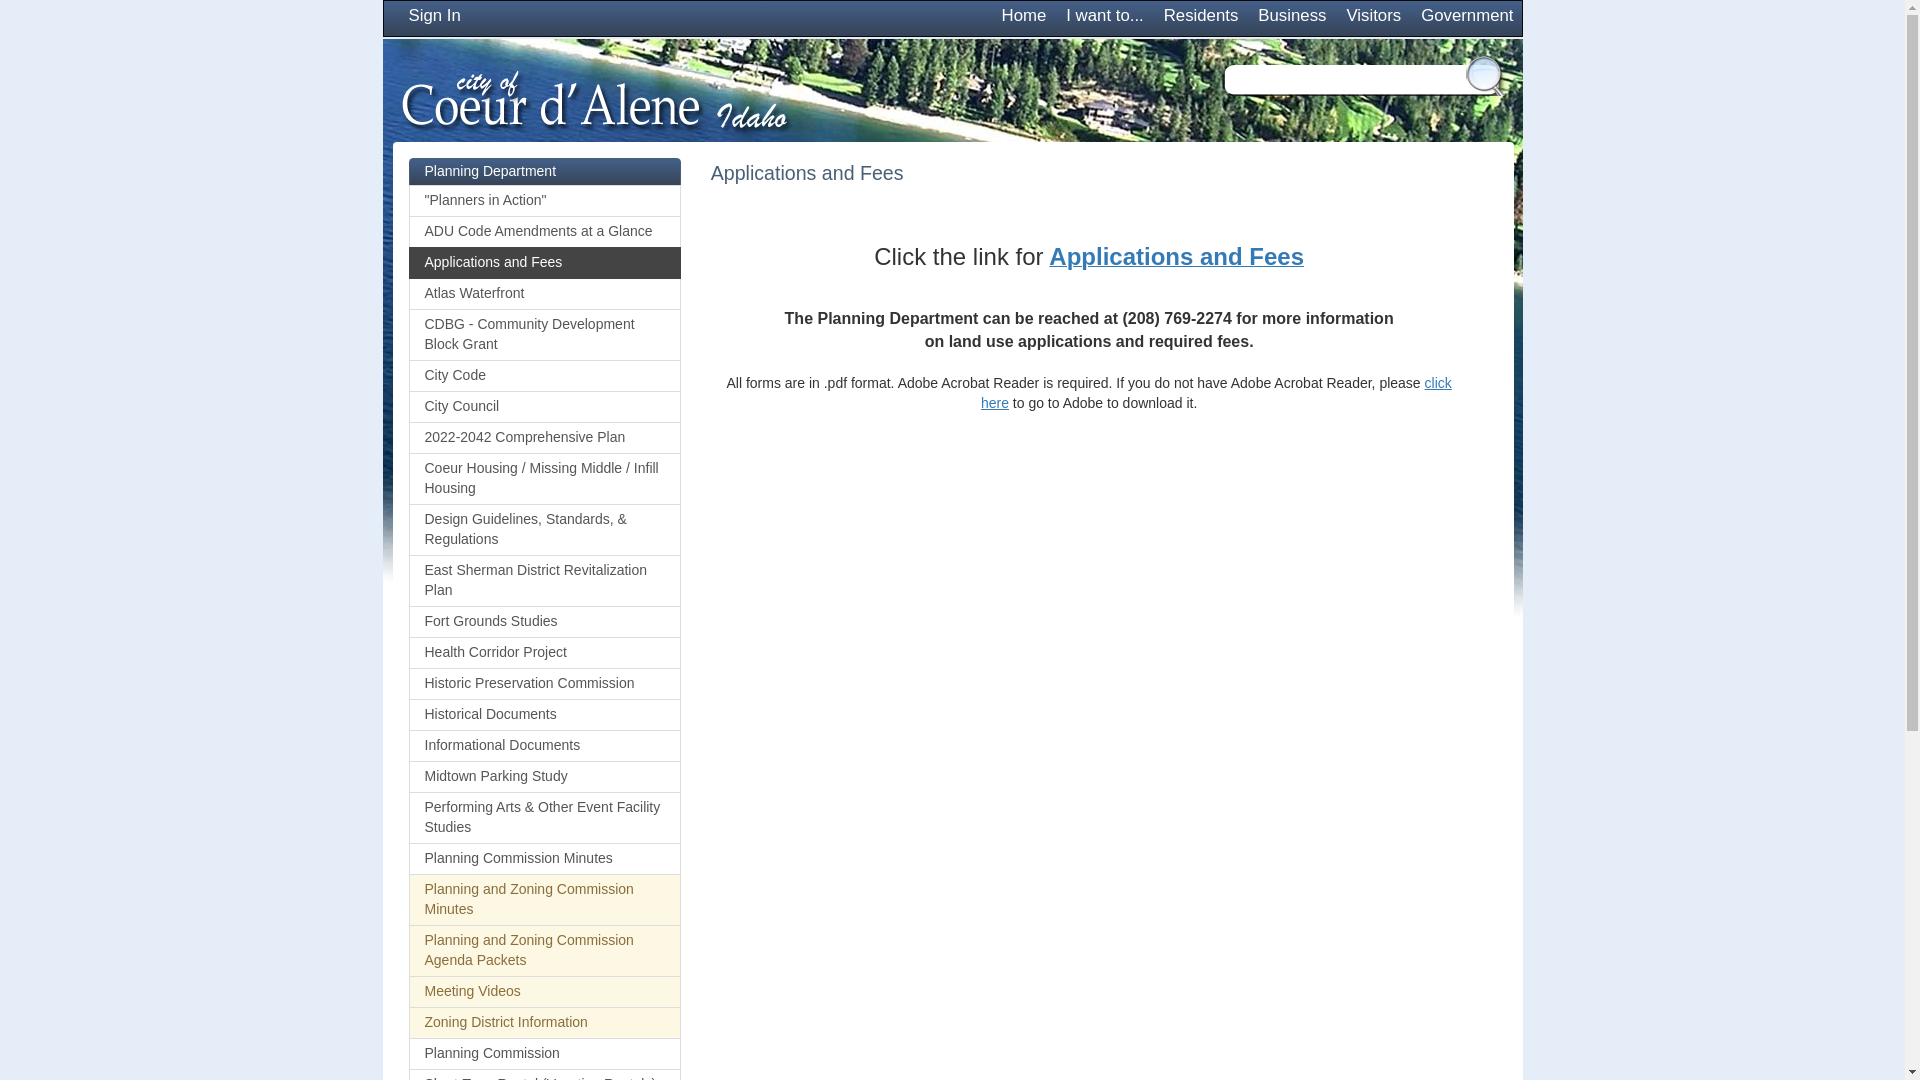 The height and width of the screenshot is (1080, 1920). I want to click on Residents, so click(1201, 18).